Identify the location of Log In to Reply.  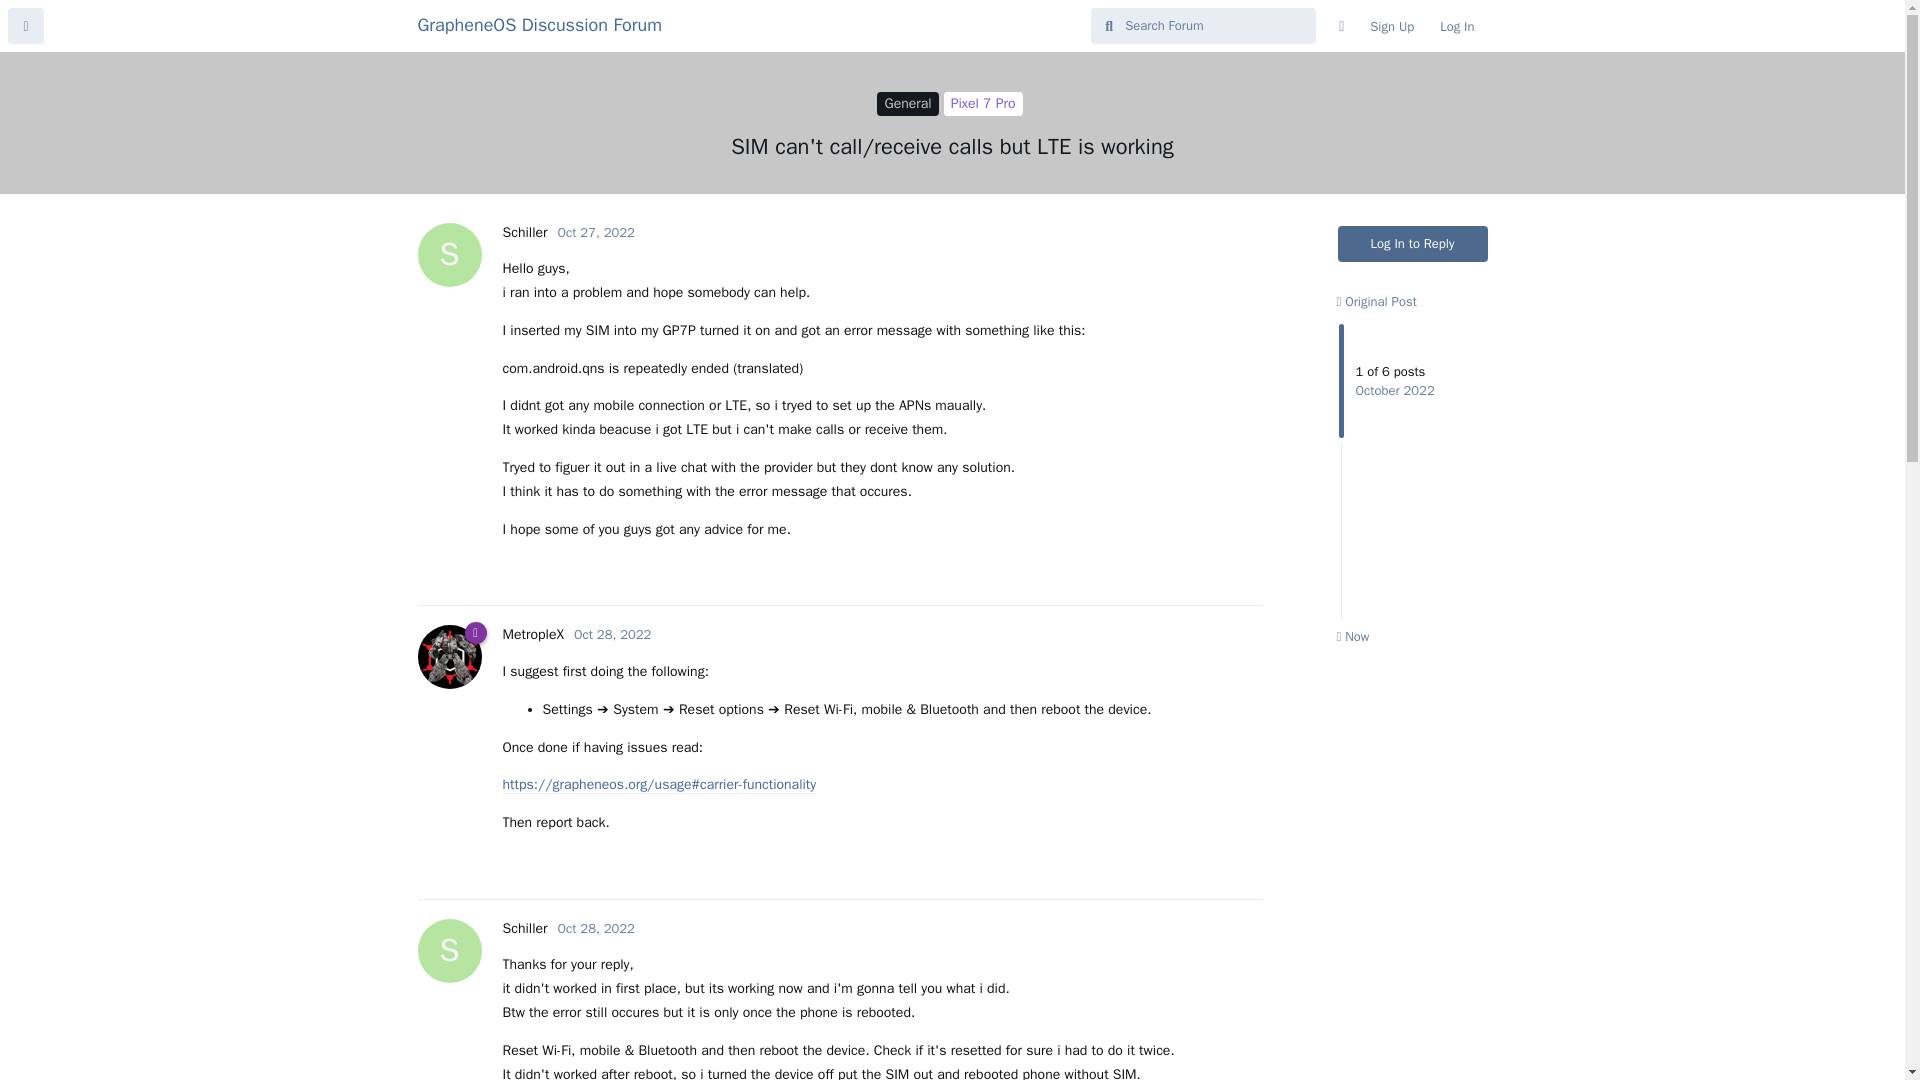
(1413, 244).